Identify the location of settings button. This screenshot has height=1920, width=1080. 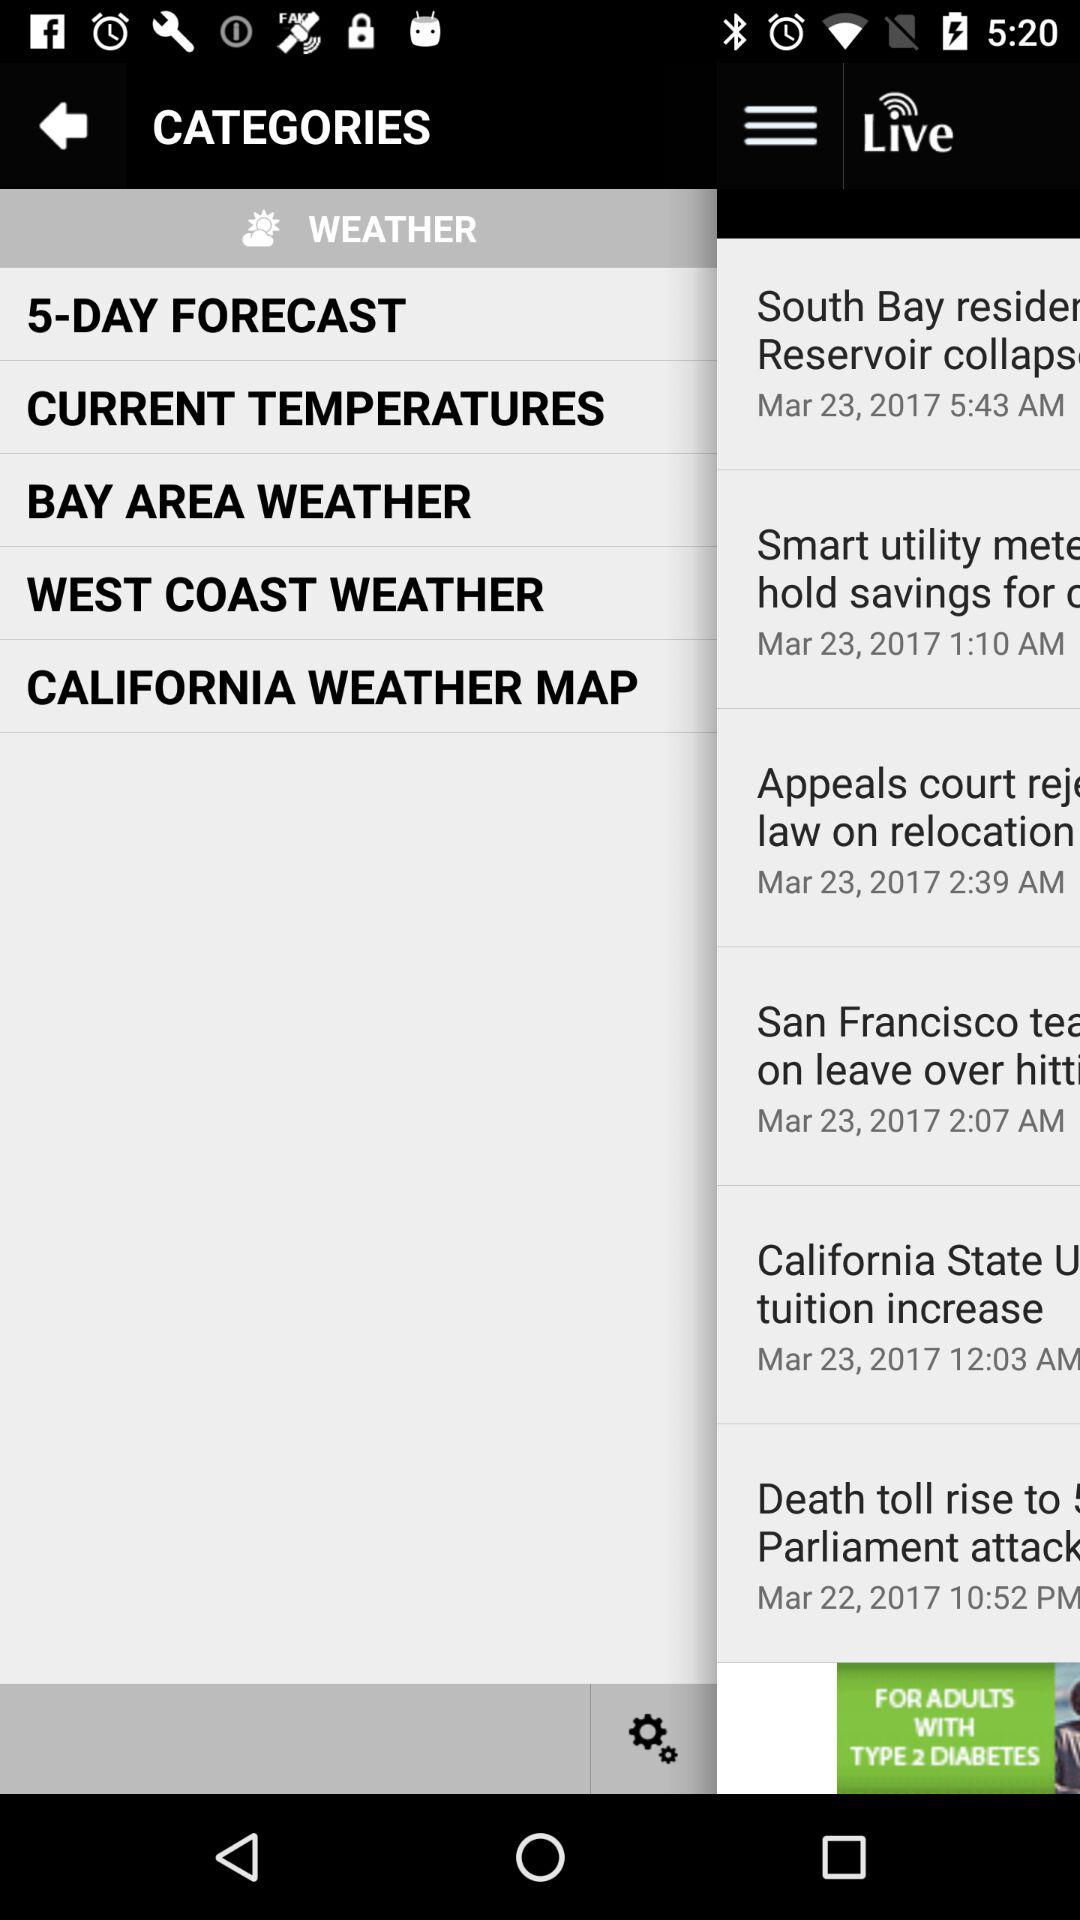
(654, 1738).